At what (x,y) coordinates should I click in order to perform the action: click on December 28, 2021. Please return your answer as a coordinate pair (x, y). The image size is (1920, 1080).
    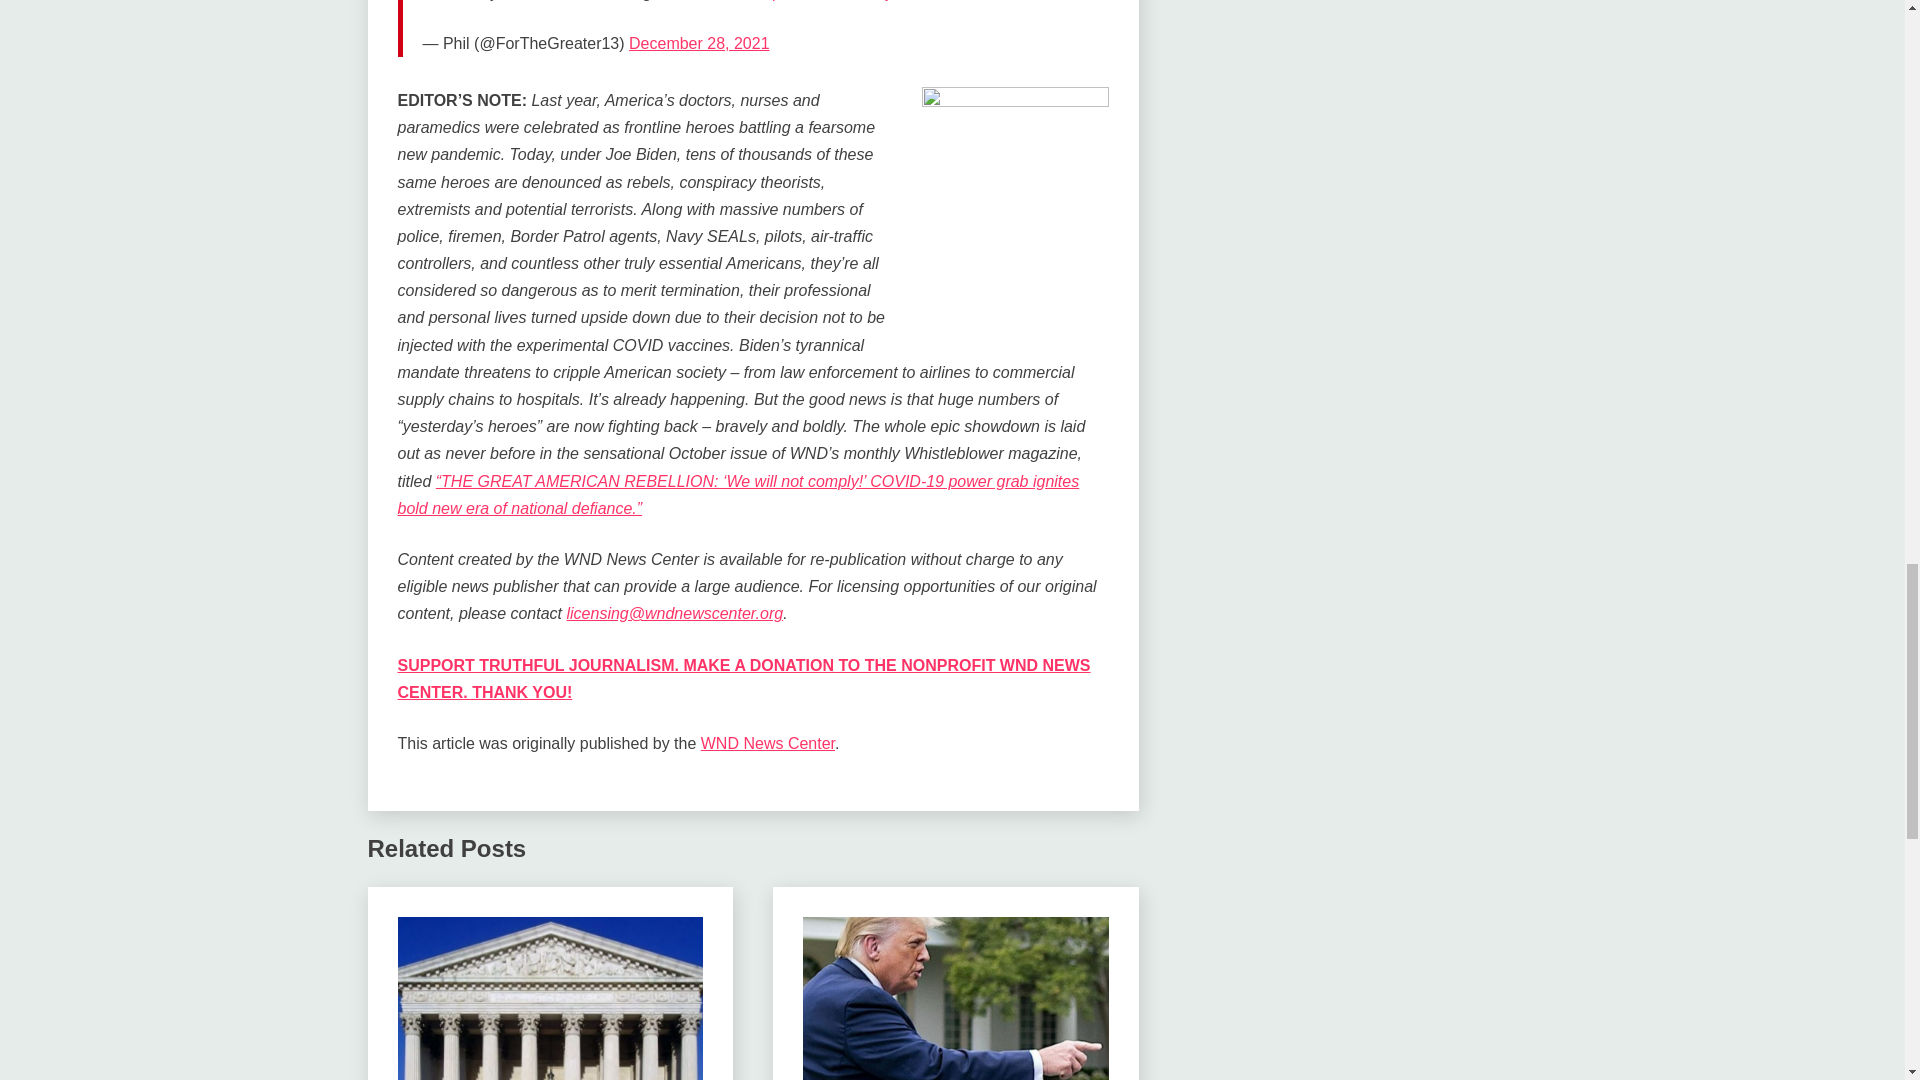
    Looking at the image, I should click on (699, 42).